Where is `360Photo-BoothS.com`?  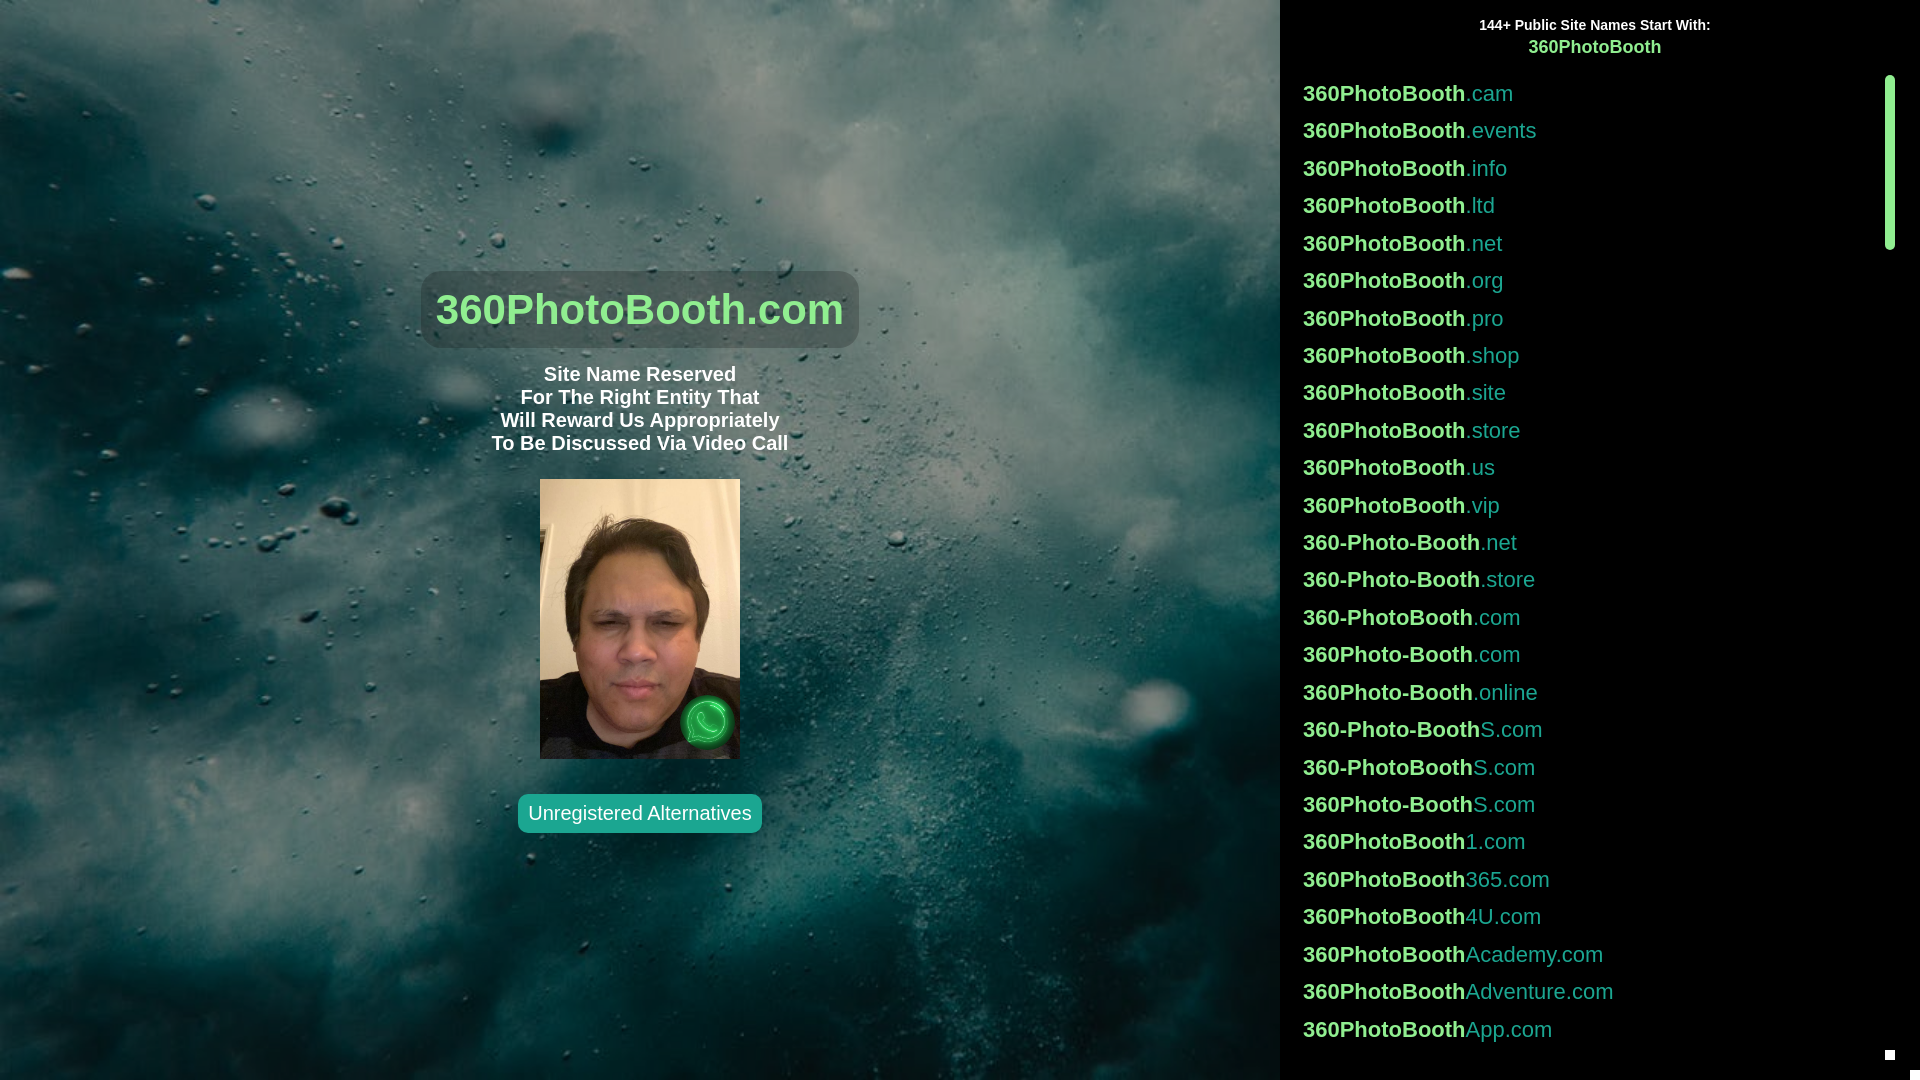 360Photo-BoothS.com is located at coordinates (1590, 804).